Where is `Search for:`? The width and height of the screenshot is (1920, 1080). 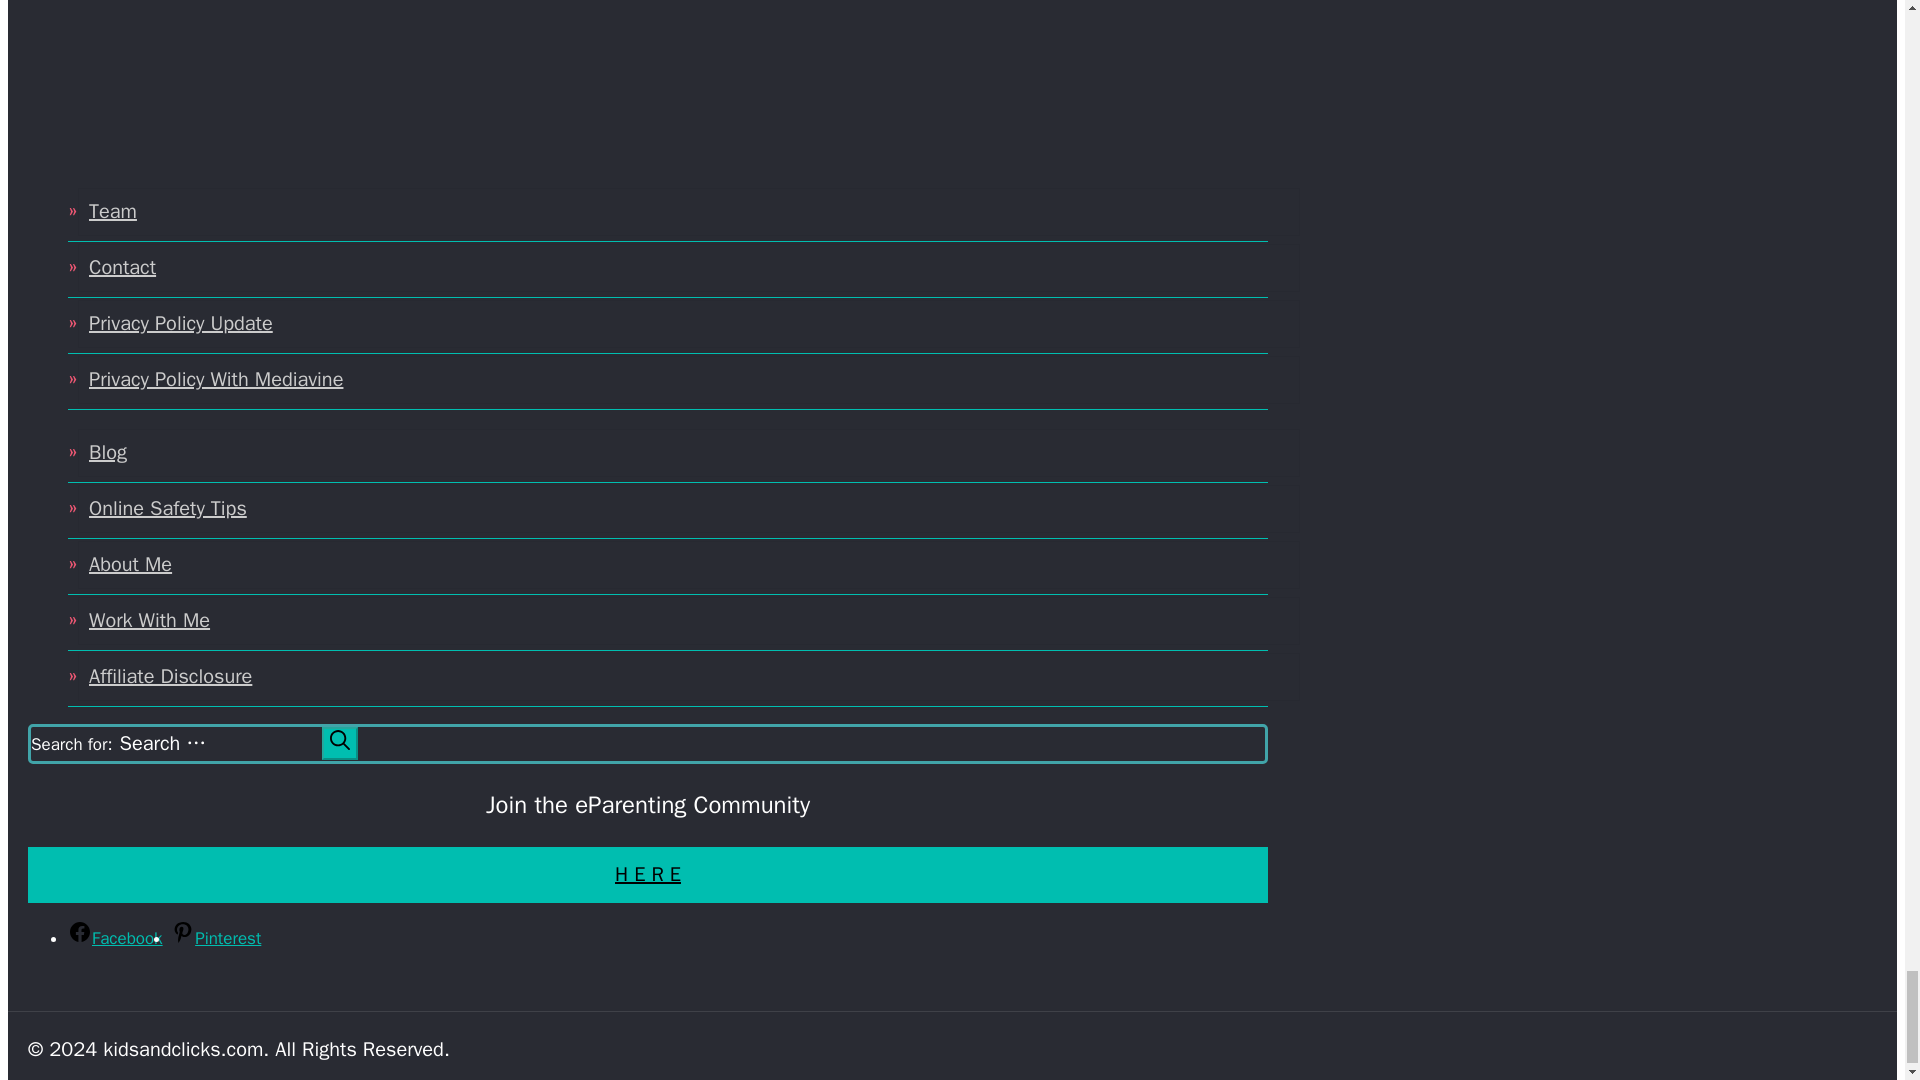
Search for: is located at coordinates (216, 744).